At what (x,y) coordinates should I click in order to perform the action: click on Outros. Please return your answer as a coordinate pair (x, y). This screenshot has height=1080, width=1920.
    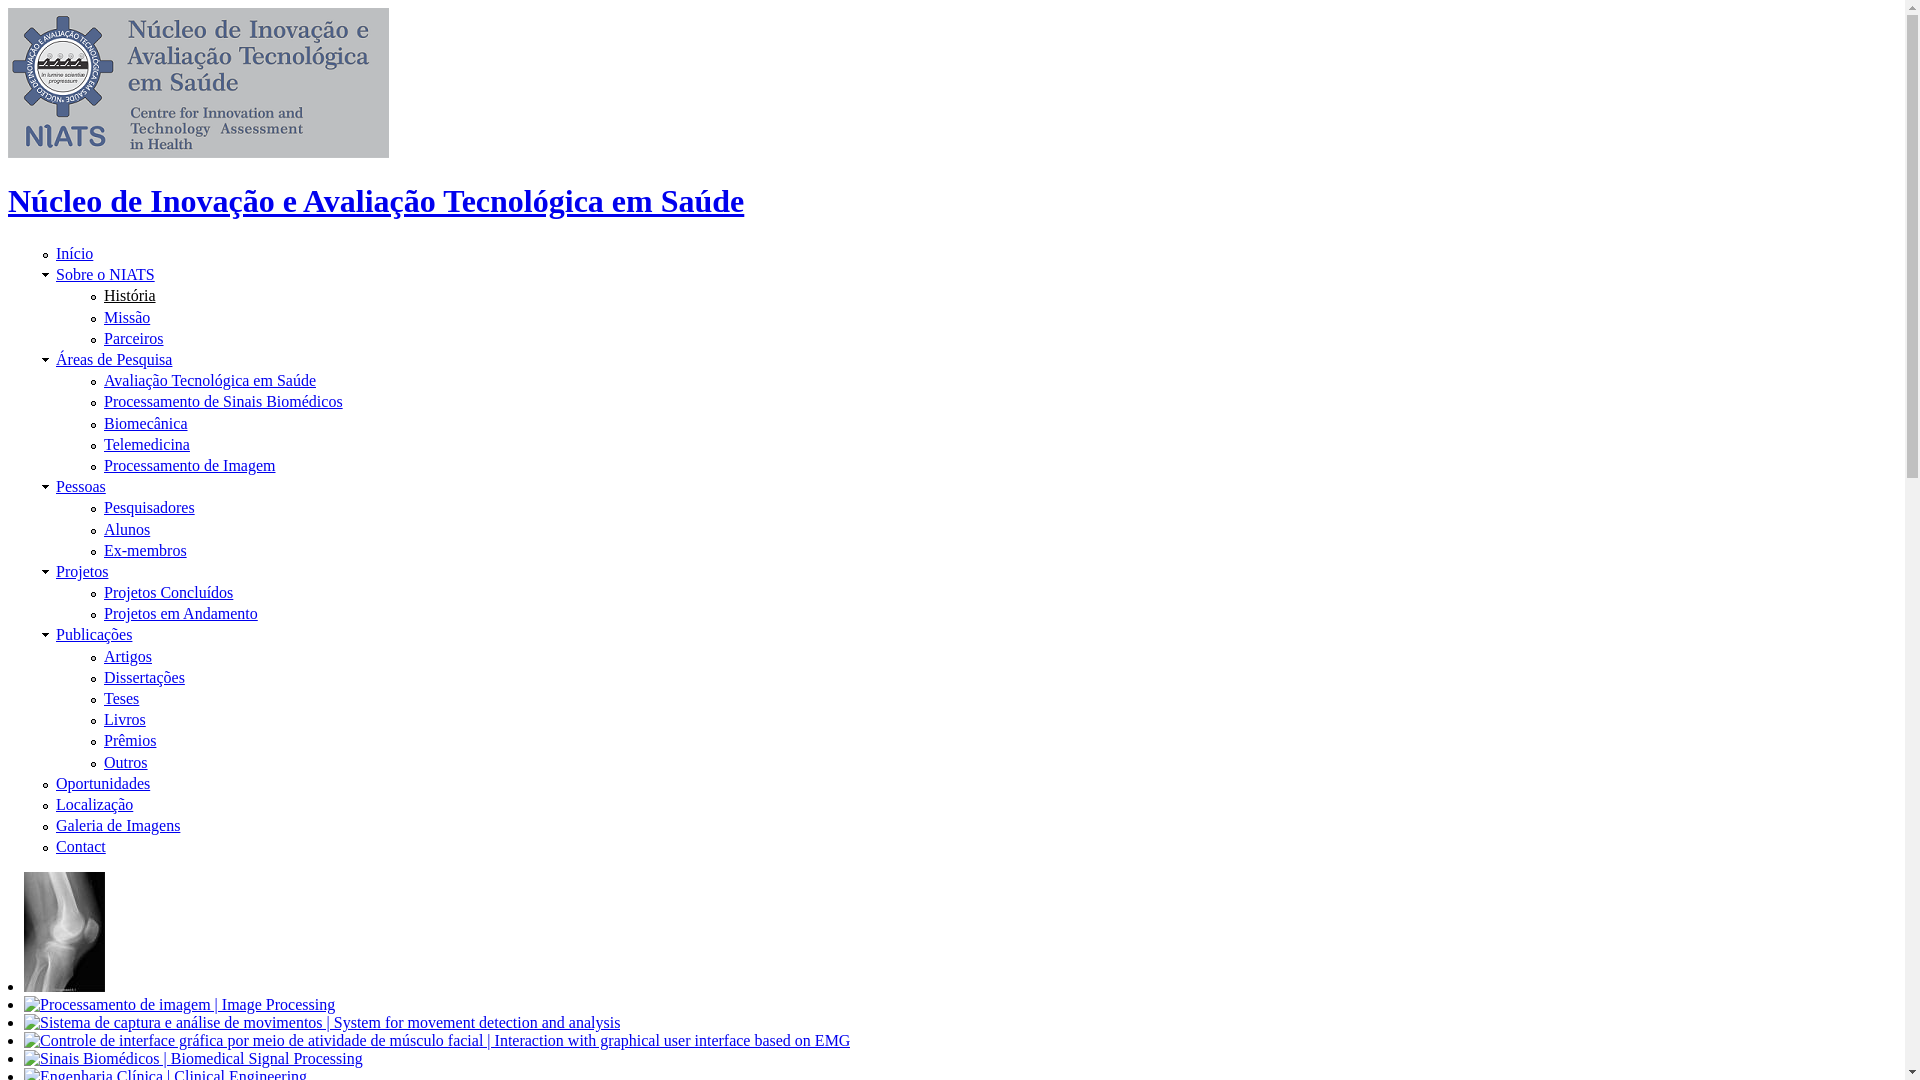
    Looking at the image, I should click on (126, 762).